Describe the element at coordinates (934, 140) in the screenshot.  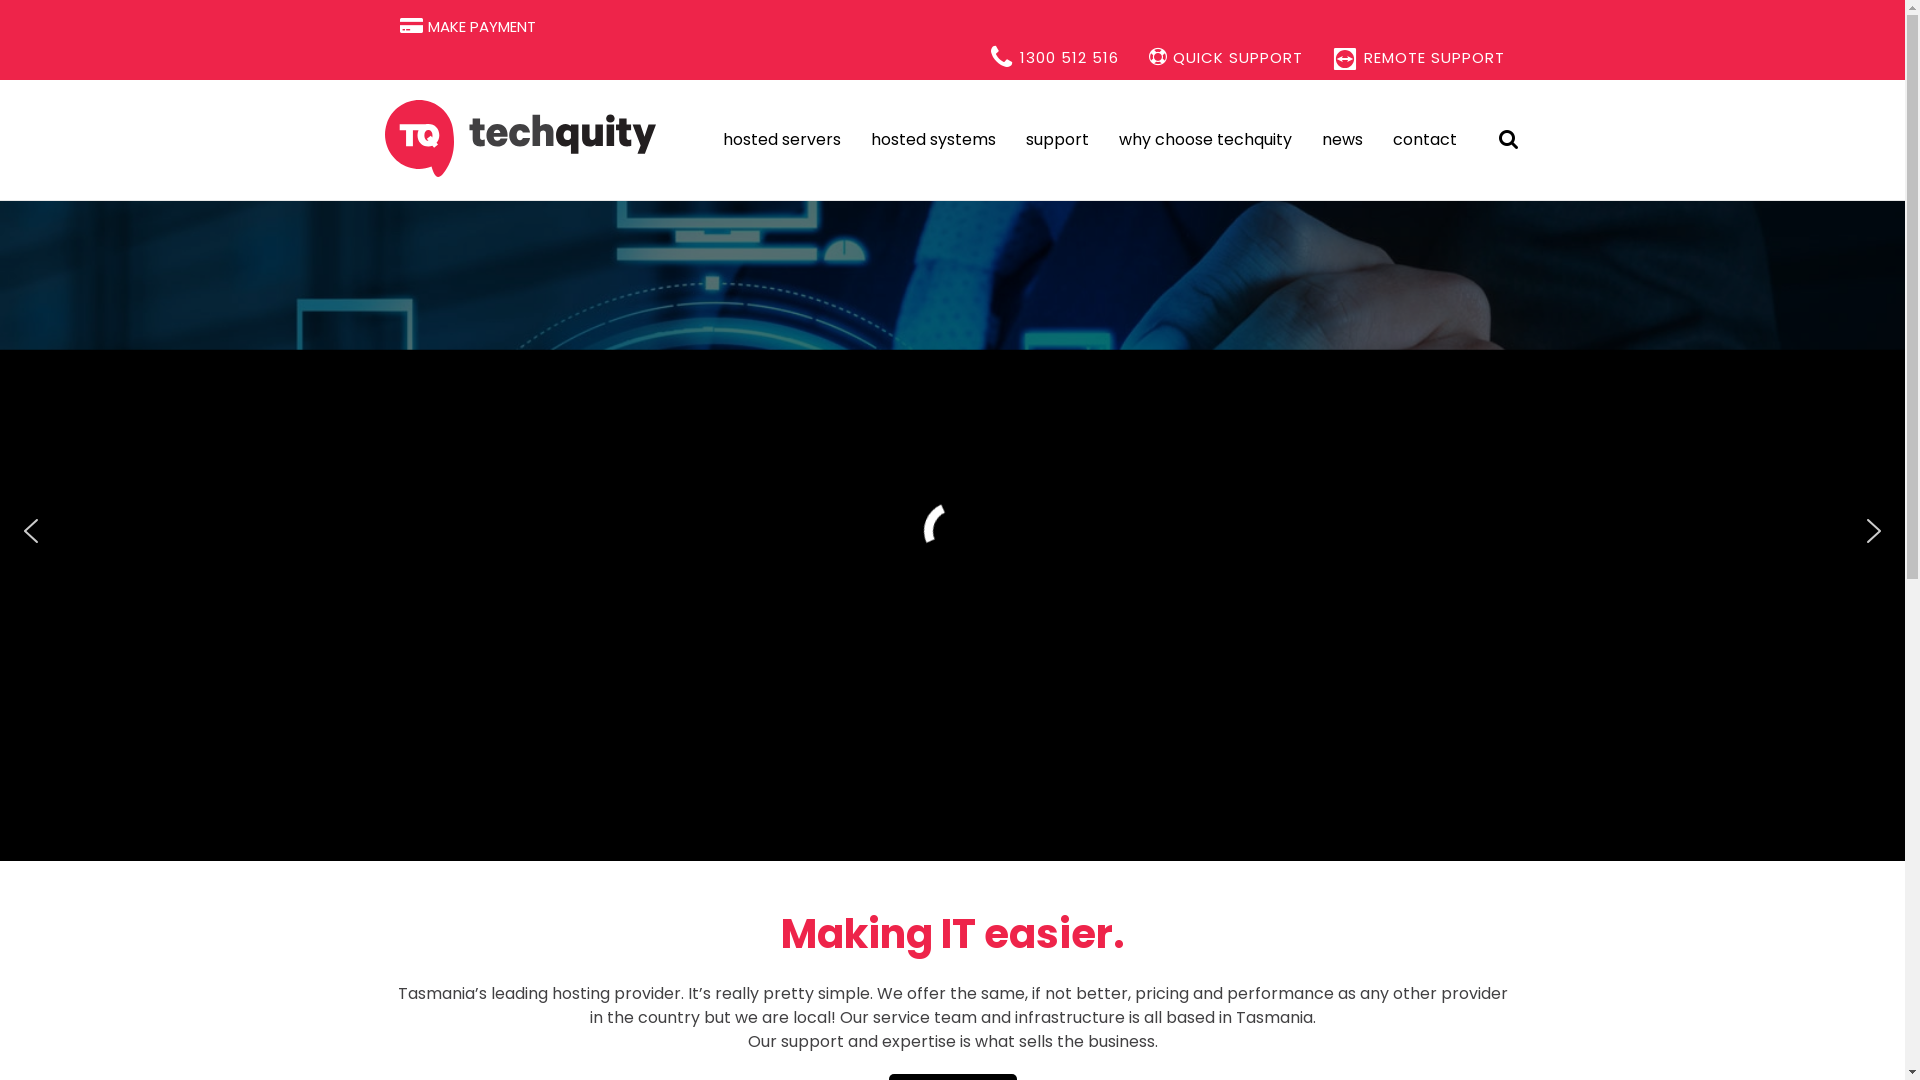
I see `hosted systems` at that location.